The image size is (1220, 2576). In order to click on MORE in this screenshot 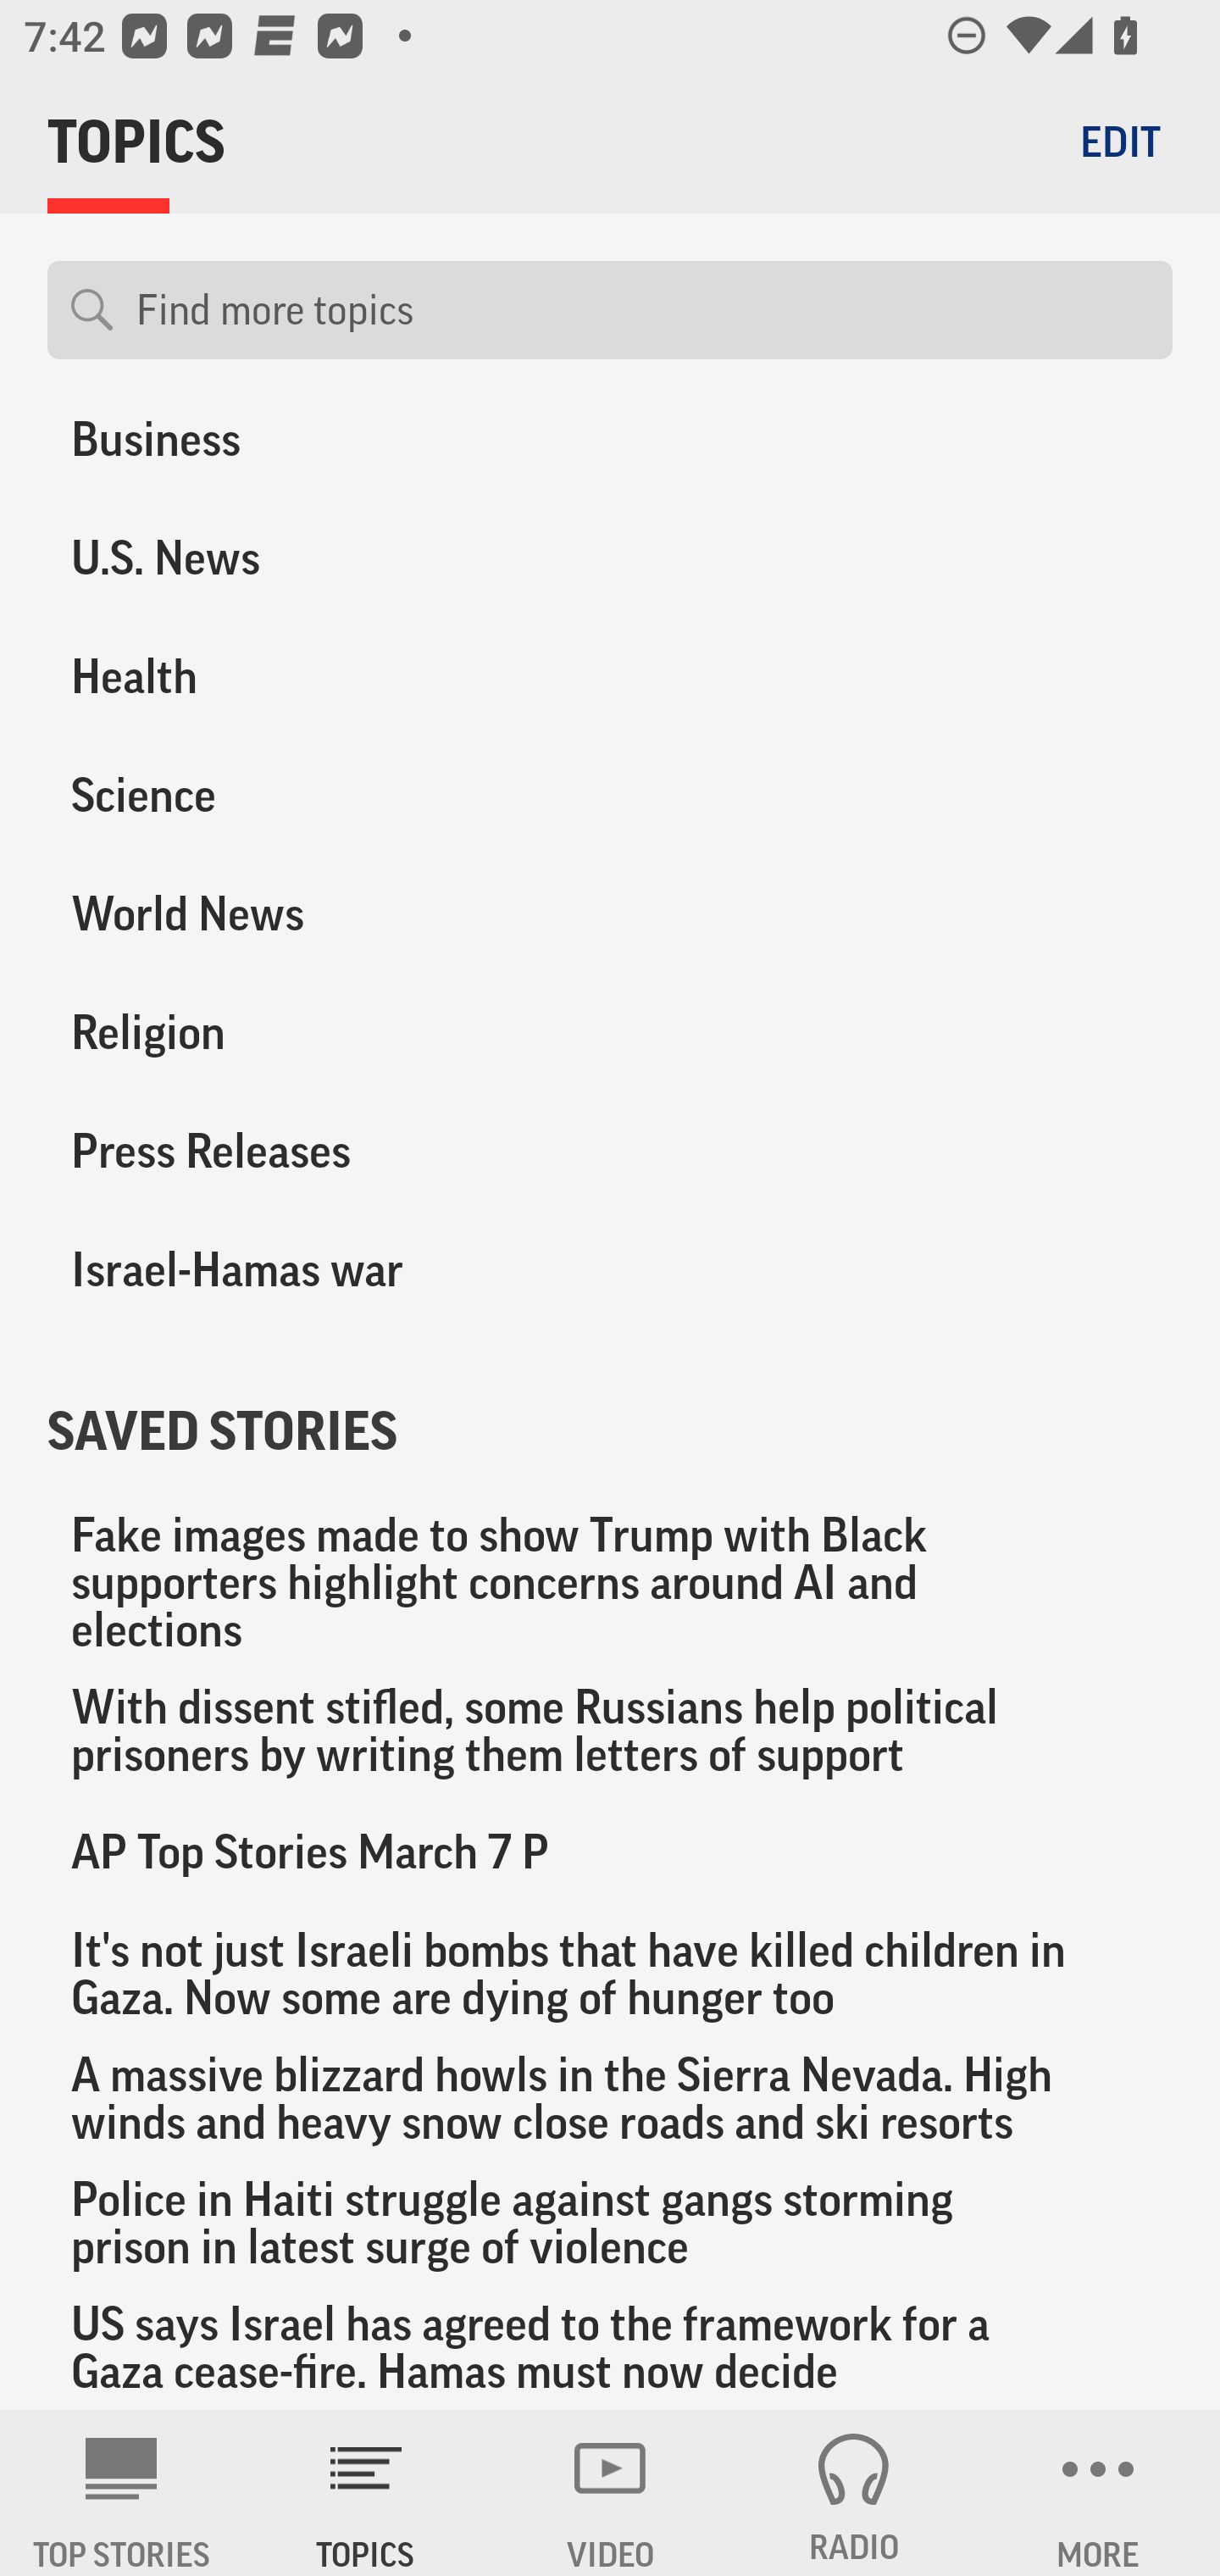, I will do `click(1098, 2493)`.